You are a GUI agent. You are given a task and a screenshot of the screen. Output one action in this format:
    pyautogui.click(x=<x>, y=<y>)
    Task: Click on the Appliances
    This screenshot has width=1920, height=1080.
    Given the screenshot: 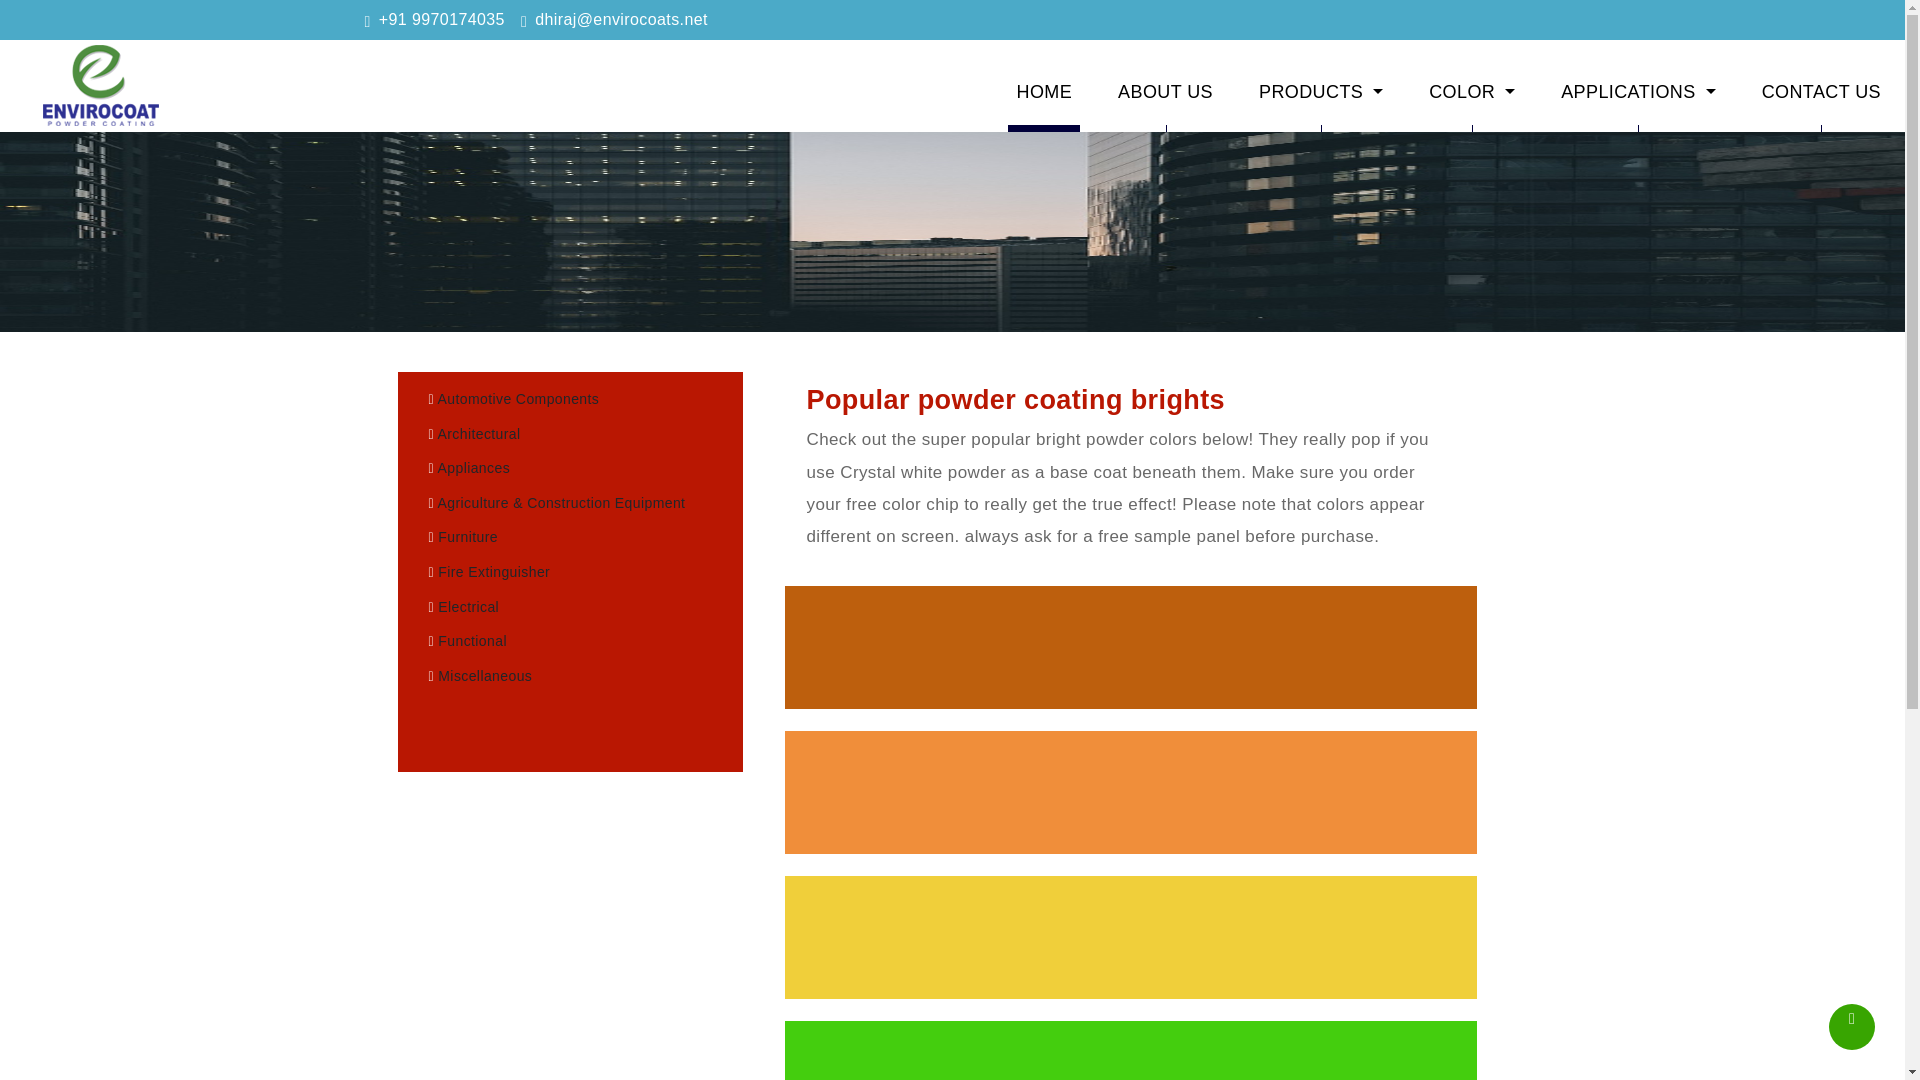 What is the action you would take?
    pyautogui.click(x=469, y=468)
    